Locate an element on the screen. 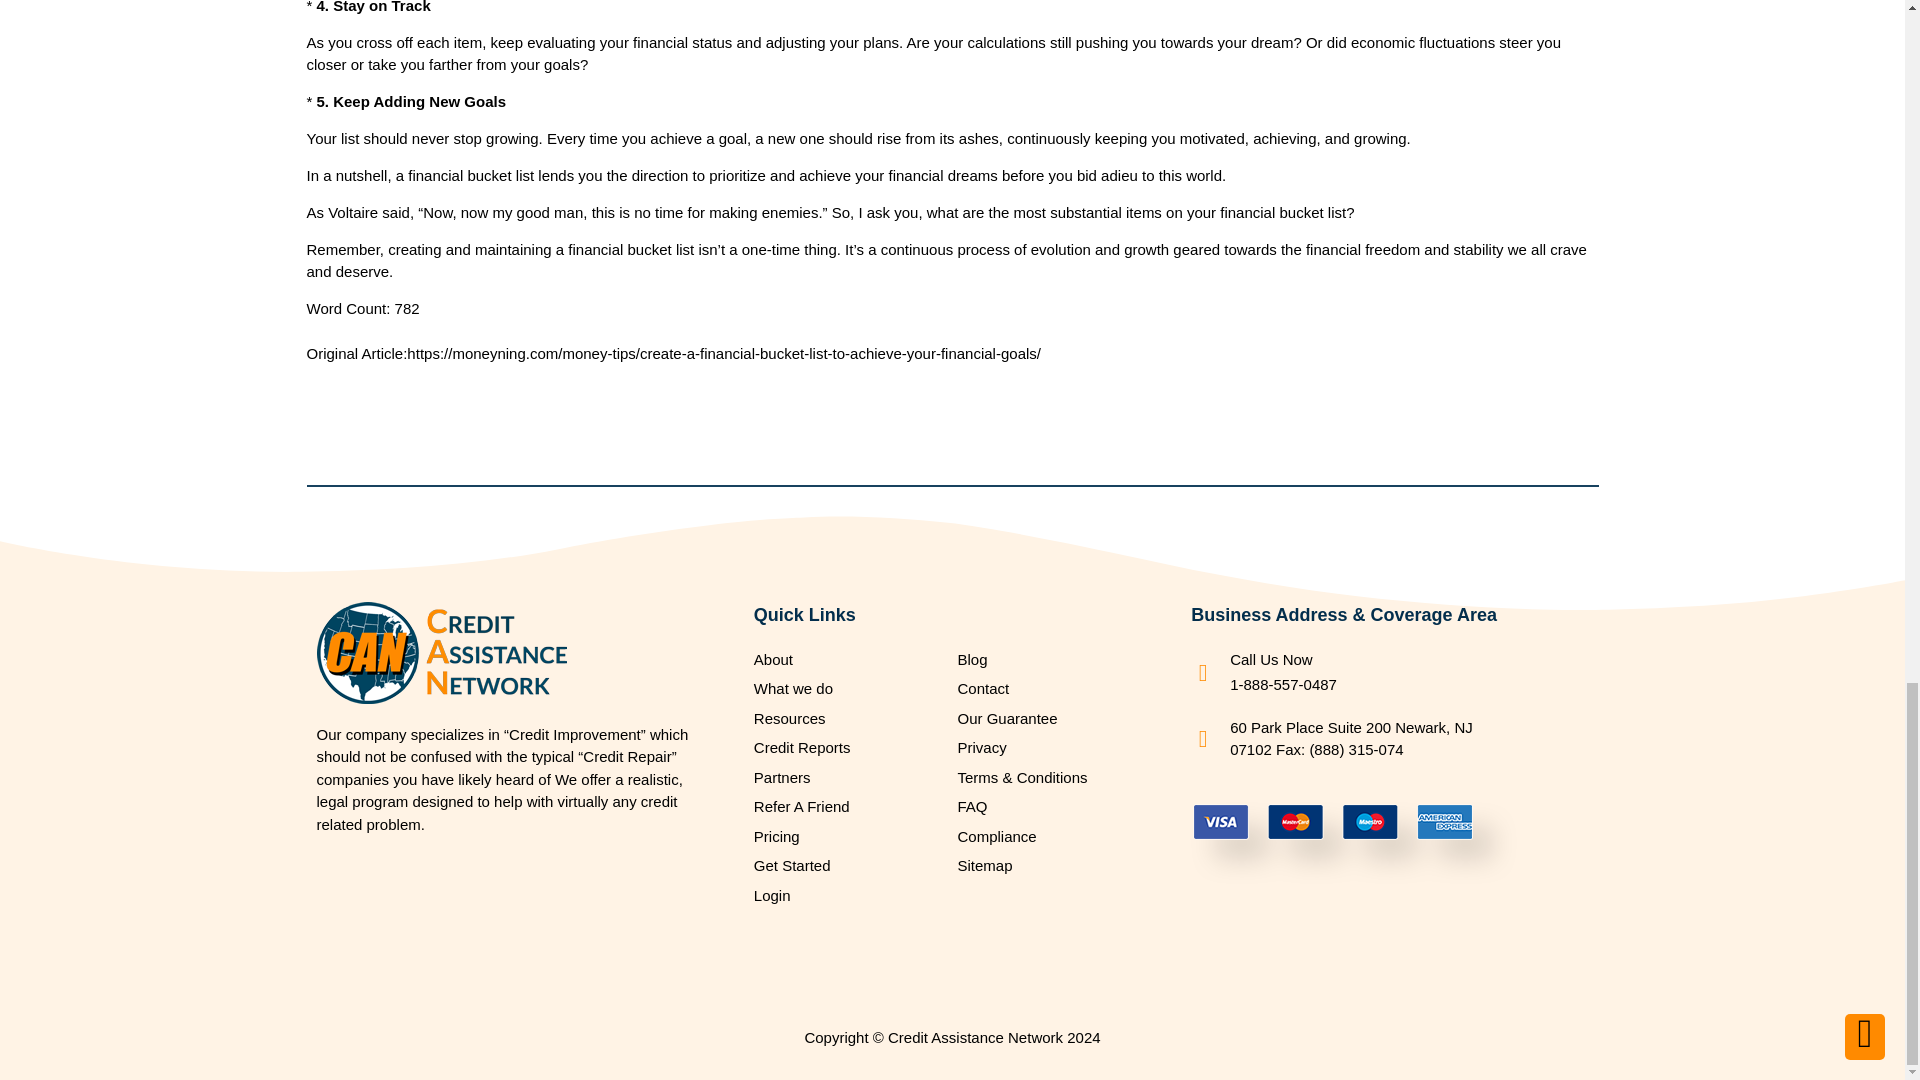 The image size is (1920, 1080). Sitemap is located at coordinates (1053, 866).